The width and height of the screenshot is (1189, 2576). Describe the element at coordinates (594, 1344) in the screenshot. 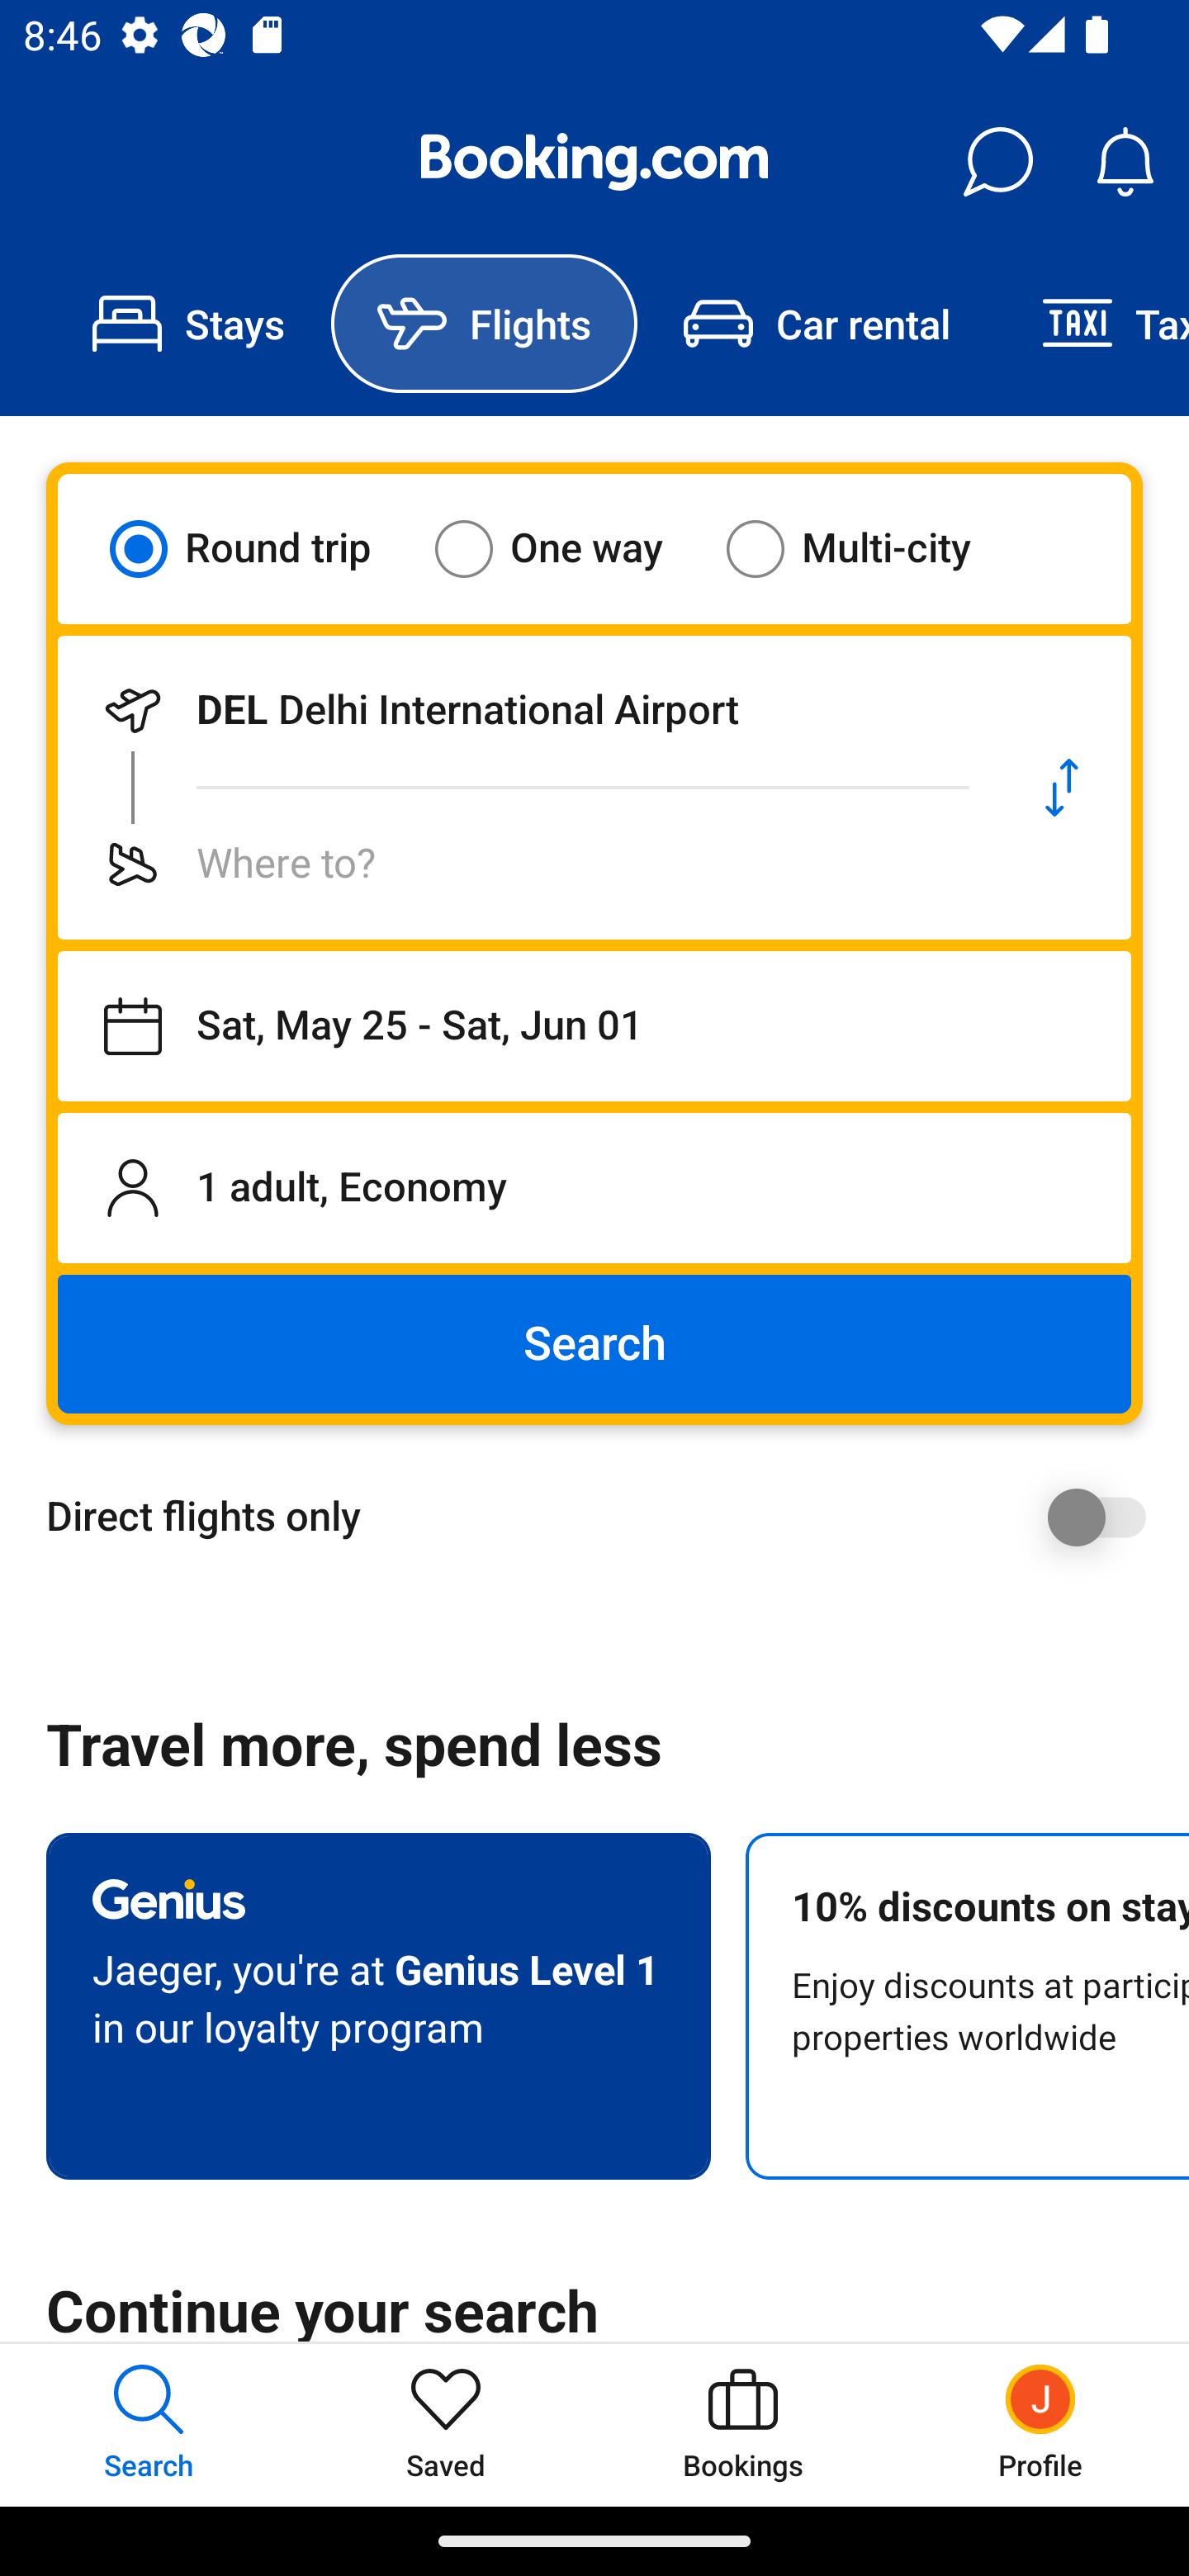

I see `Search` at that location.